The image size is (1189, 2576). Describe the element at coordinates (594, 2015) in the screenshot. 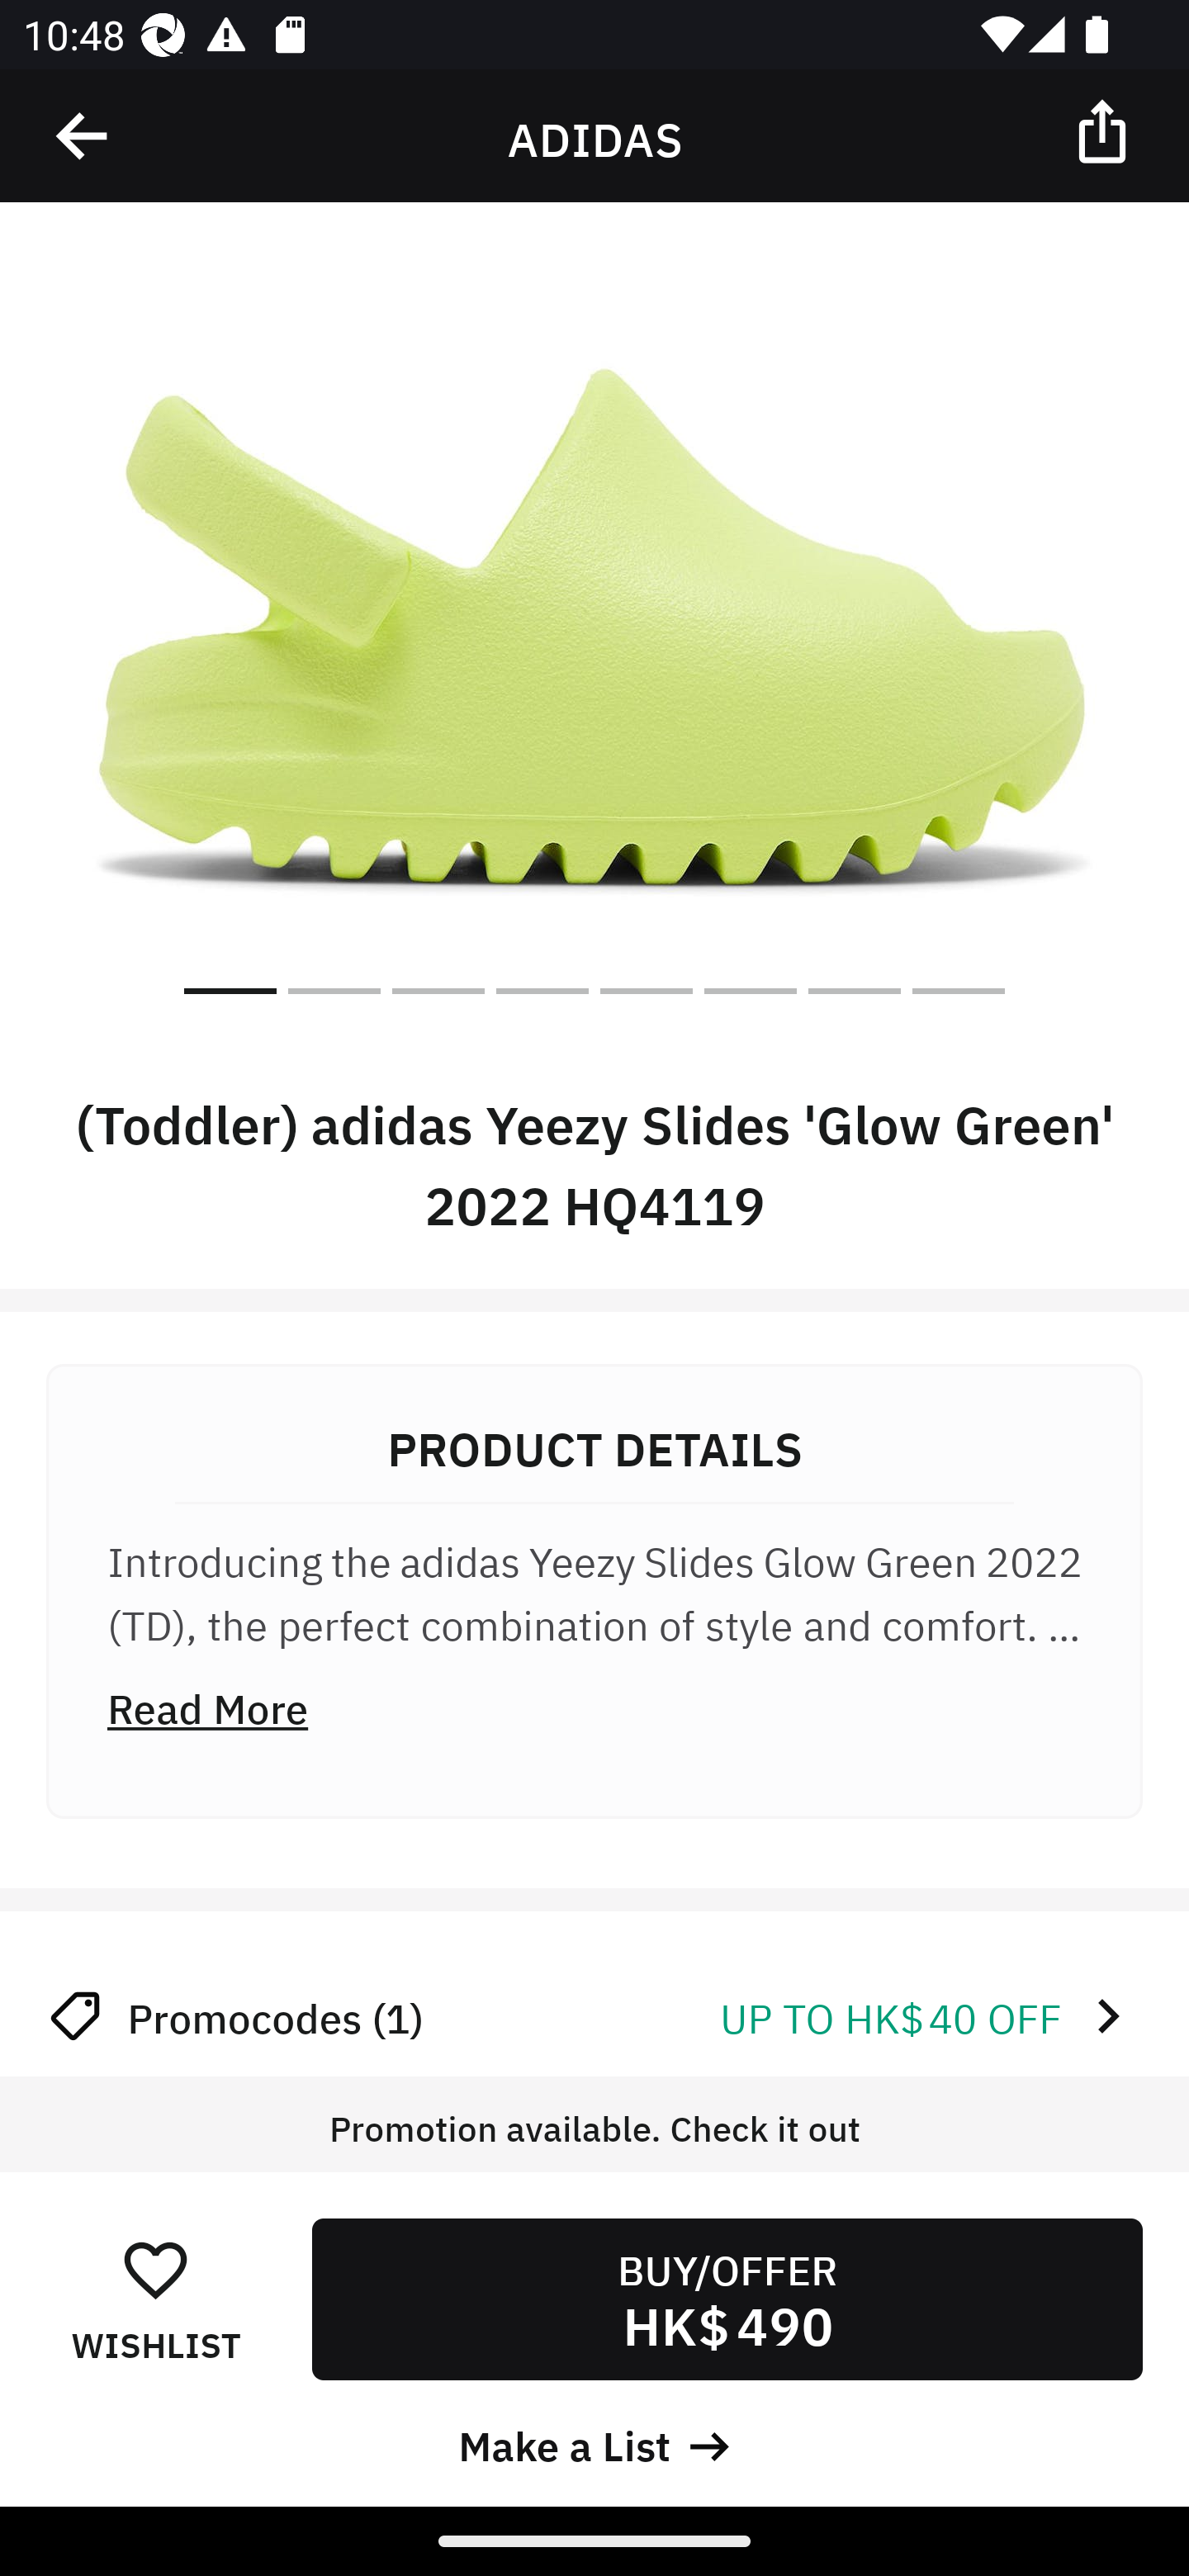

I see `Promocodes (1) UP TO HK$ 40 OFF ` at that location.